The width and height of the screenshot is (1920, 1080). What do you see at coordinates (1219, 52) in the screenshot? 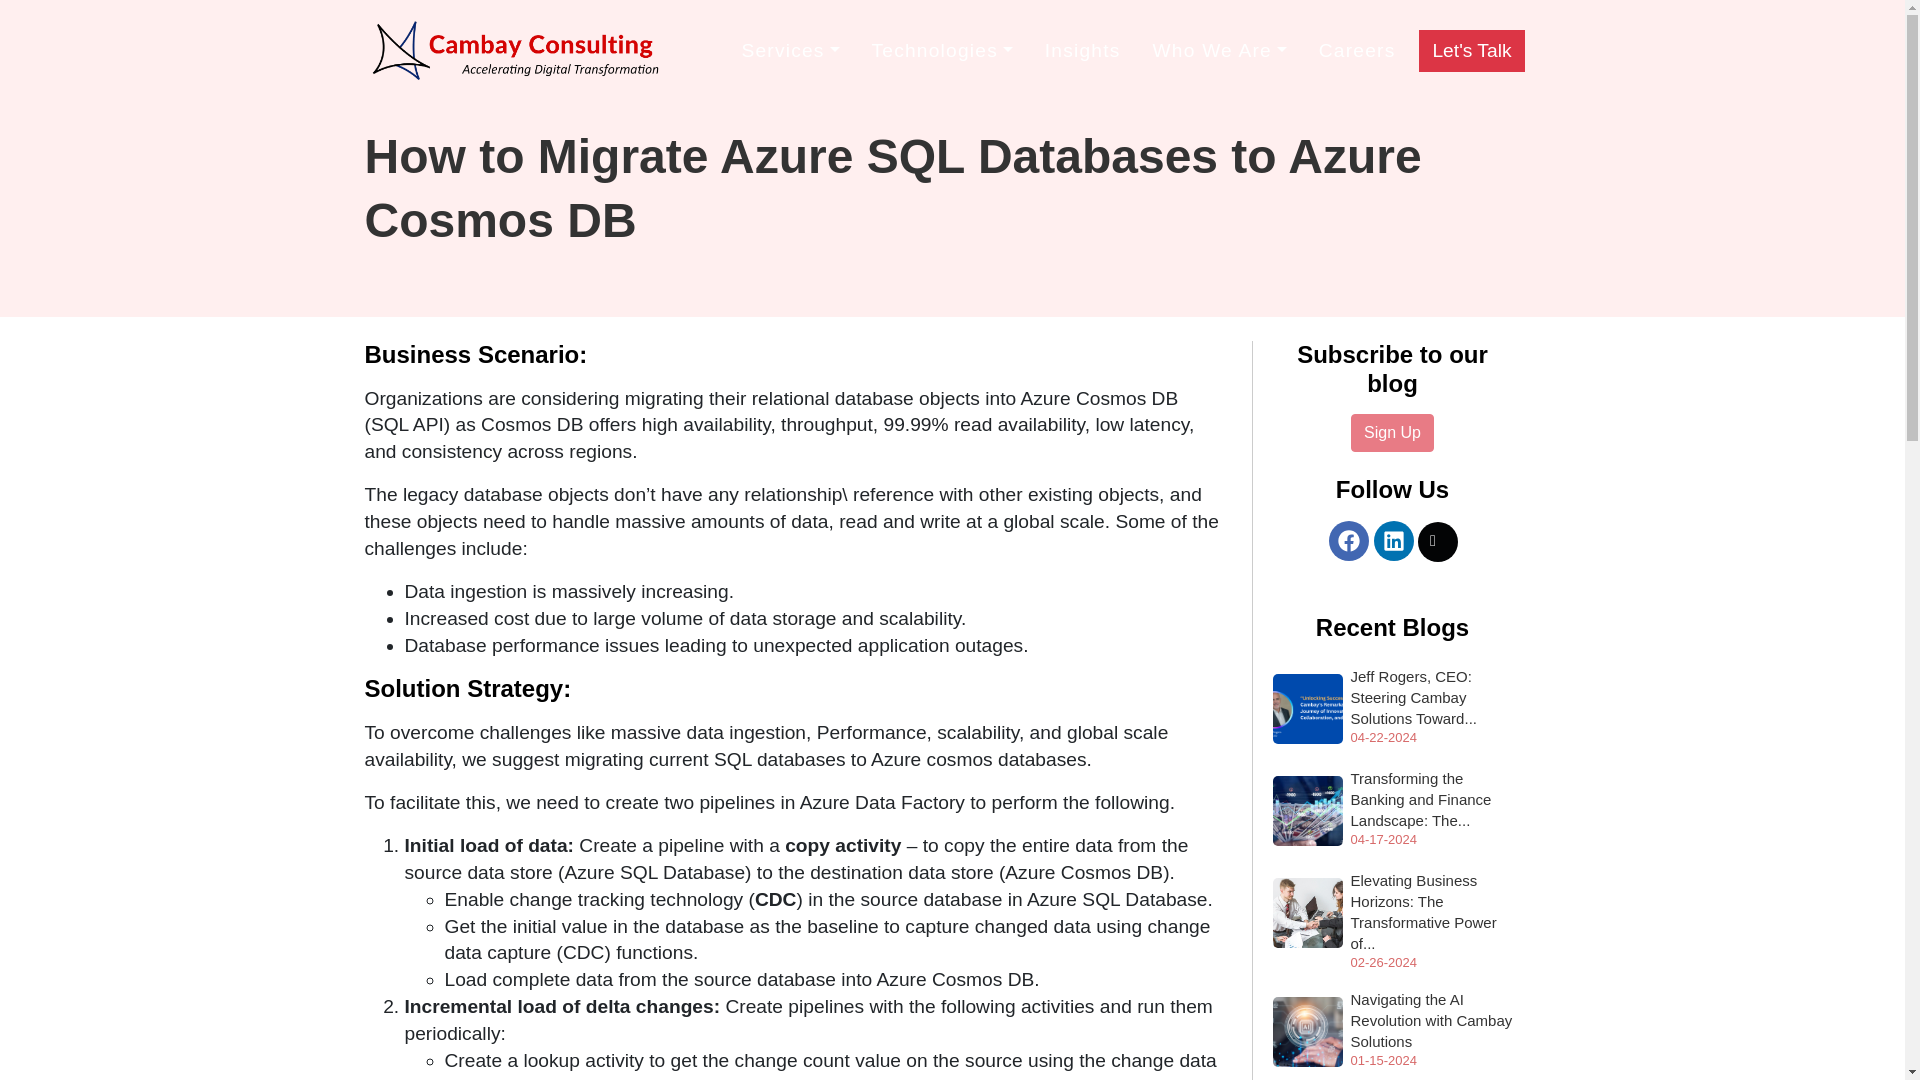
I see `Who We Are` at bounding box center [1219, 52].